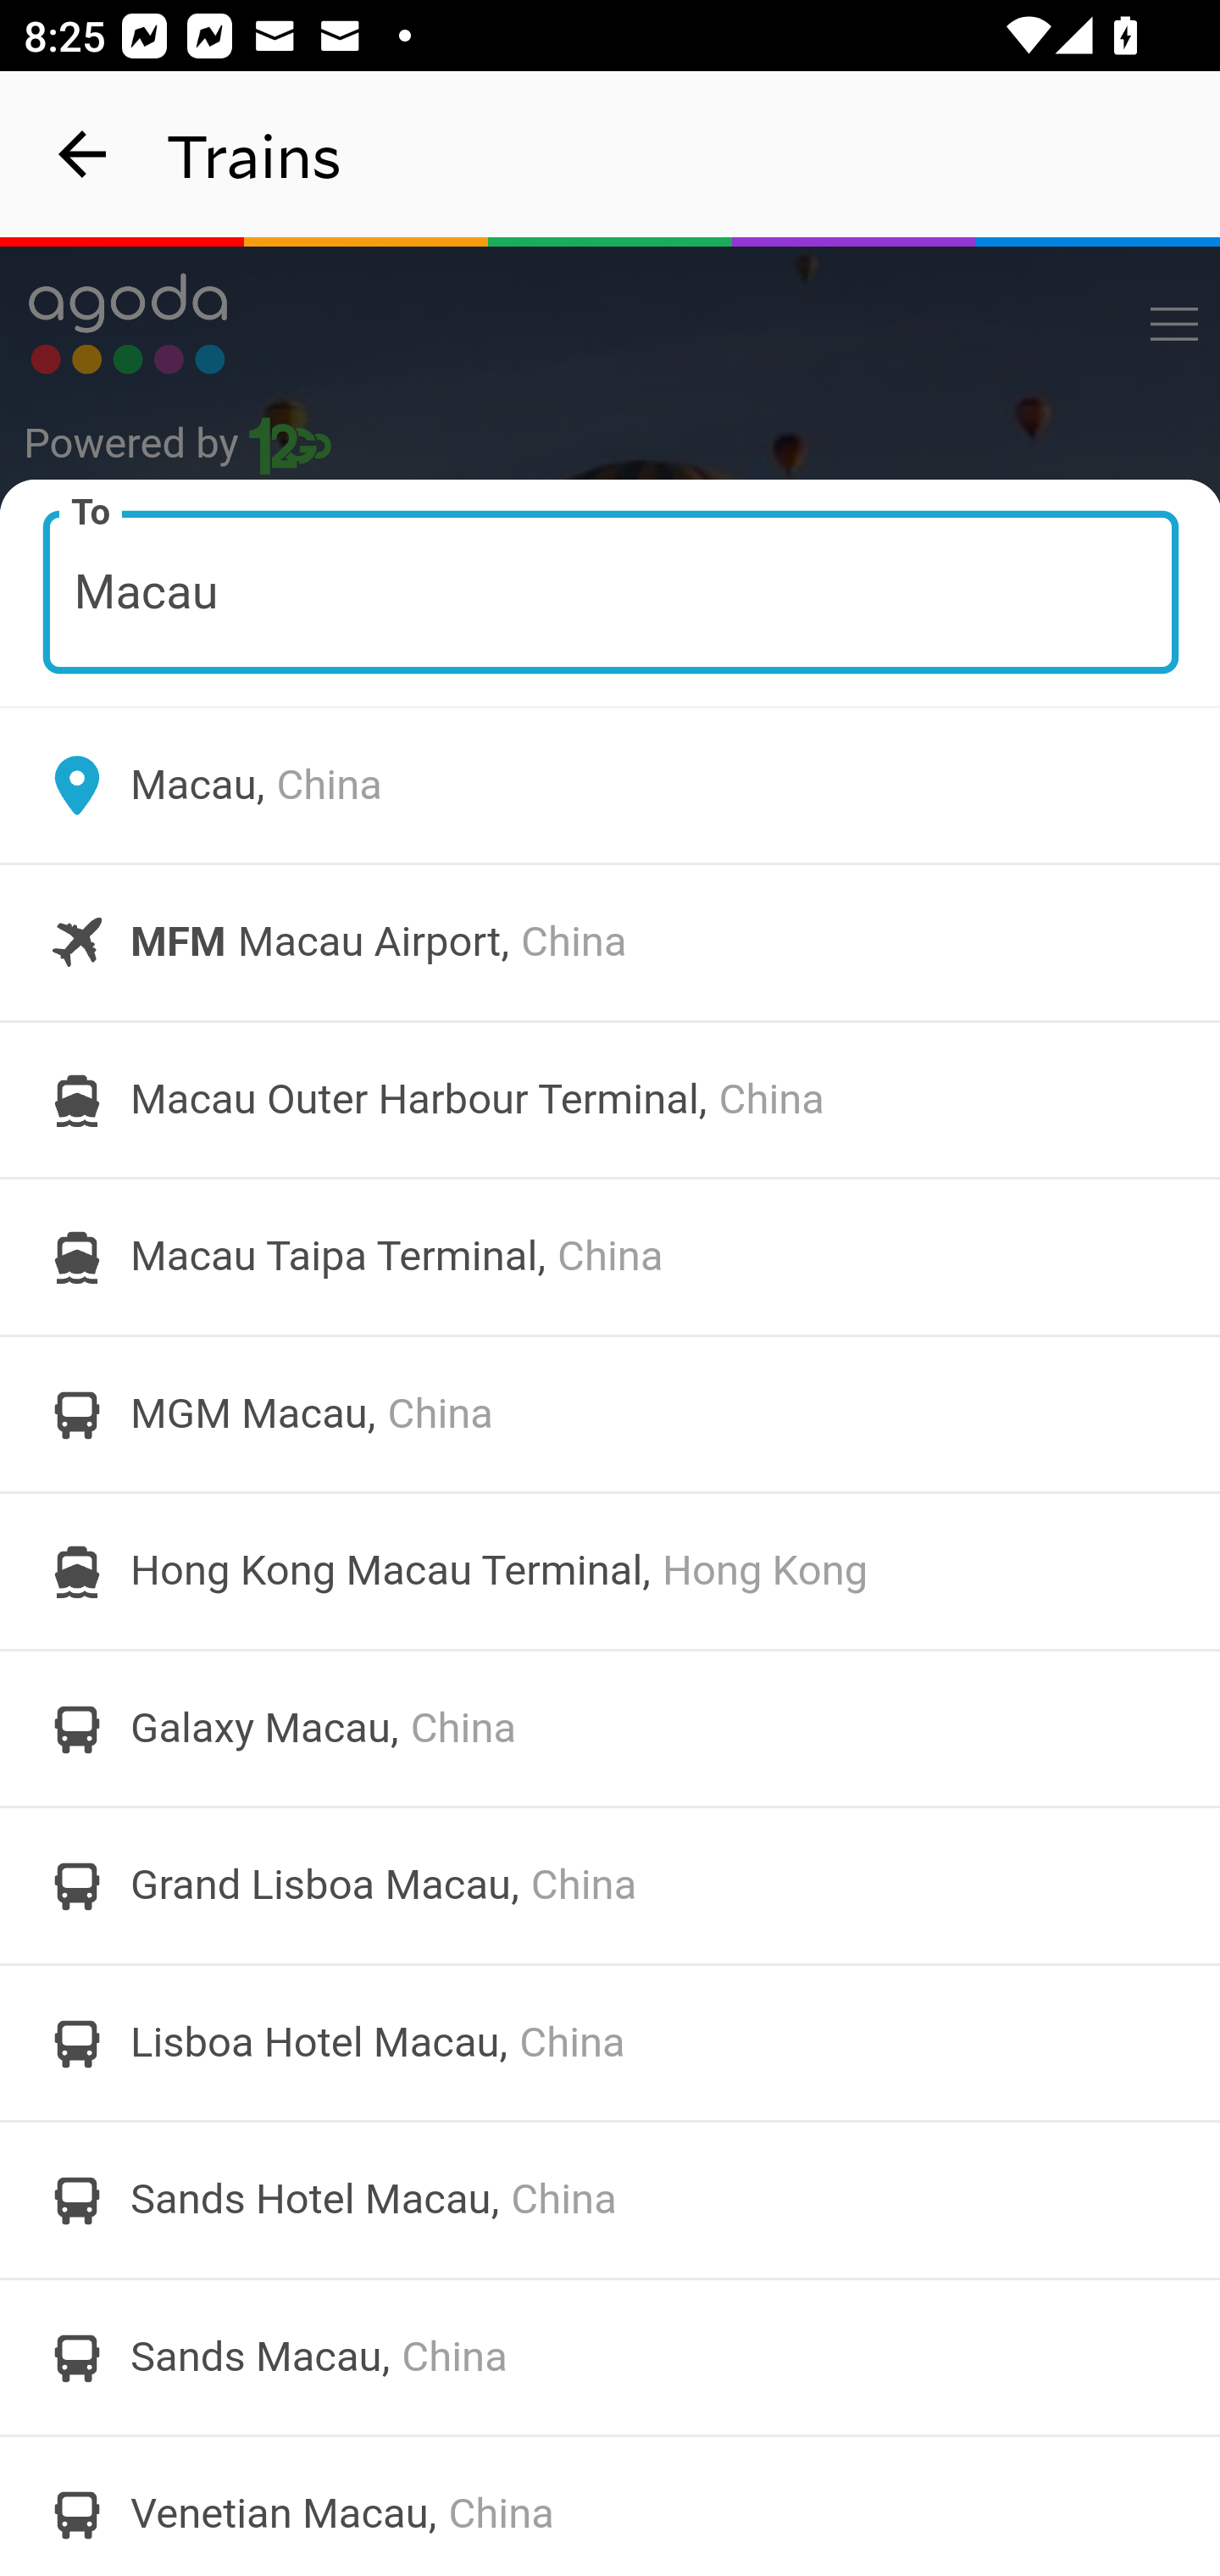 Image resolution: width=1220 pixels, height=2576 pixels. I want to click on MFM Macau Airport , China, so click(610, 942).